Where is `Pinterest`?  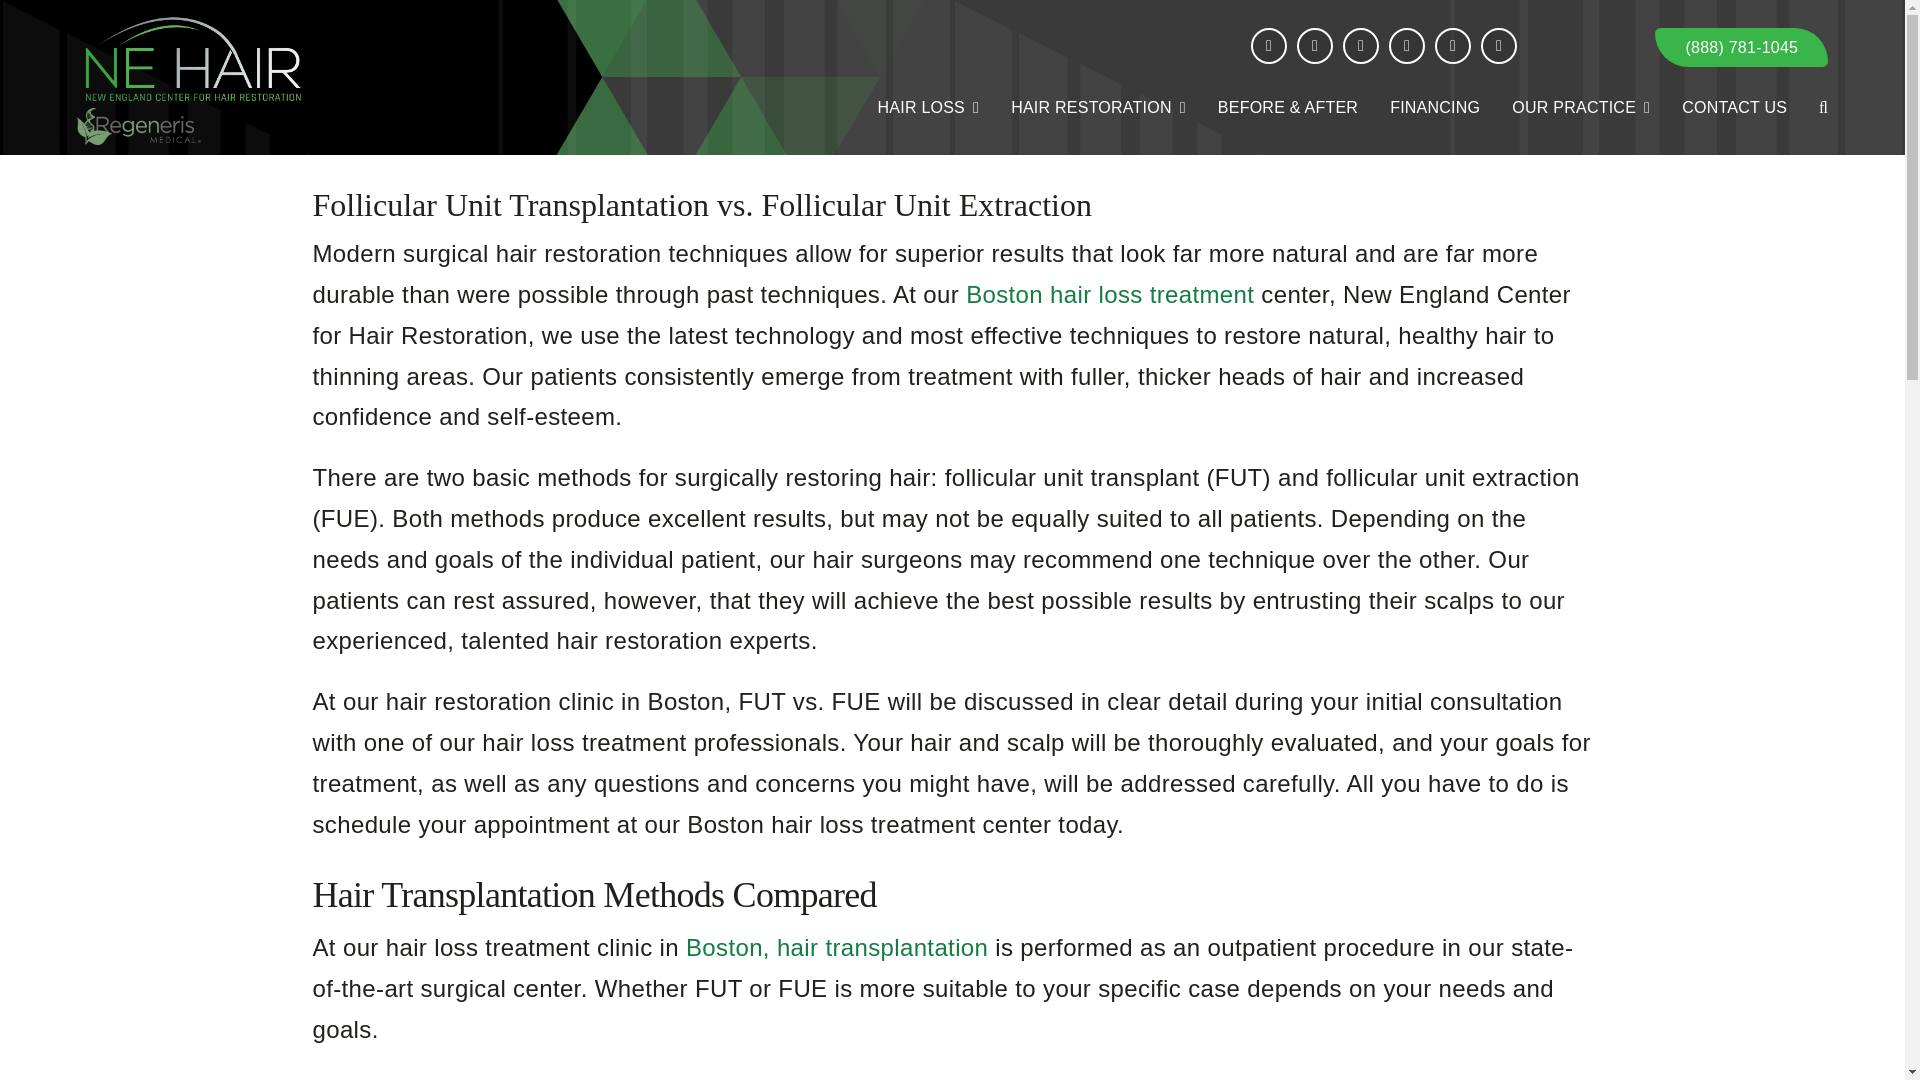
Pinterest is located at coordinates (1406, 46).